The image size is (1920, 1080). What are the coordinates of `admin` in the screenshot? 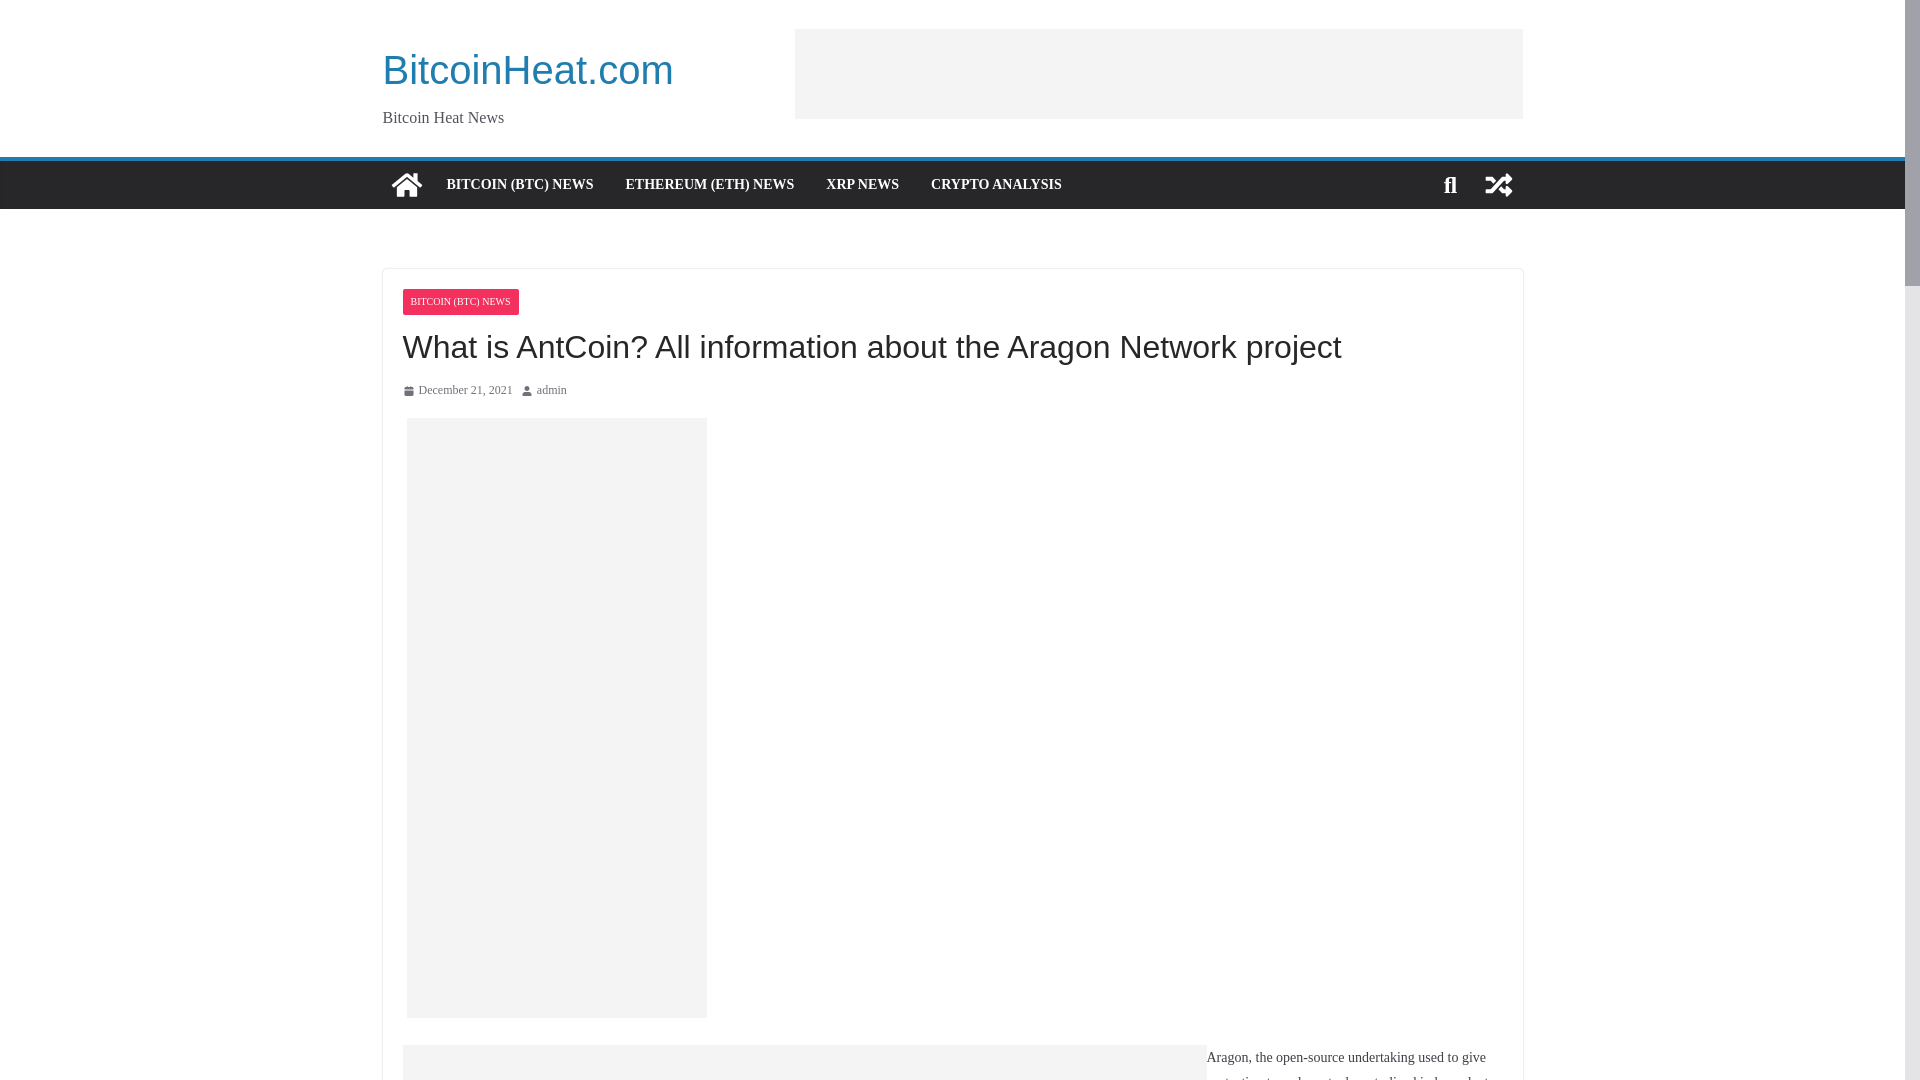 It's located at (552, 390).